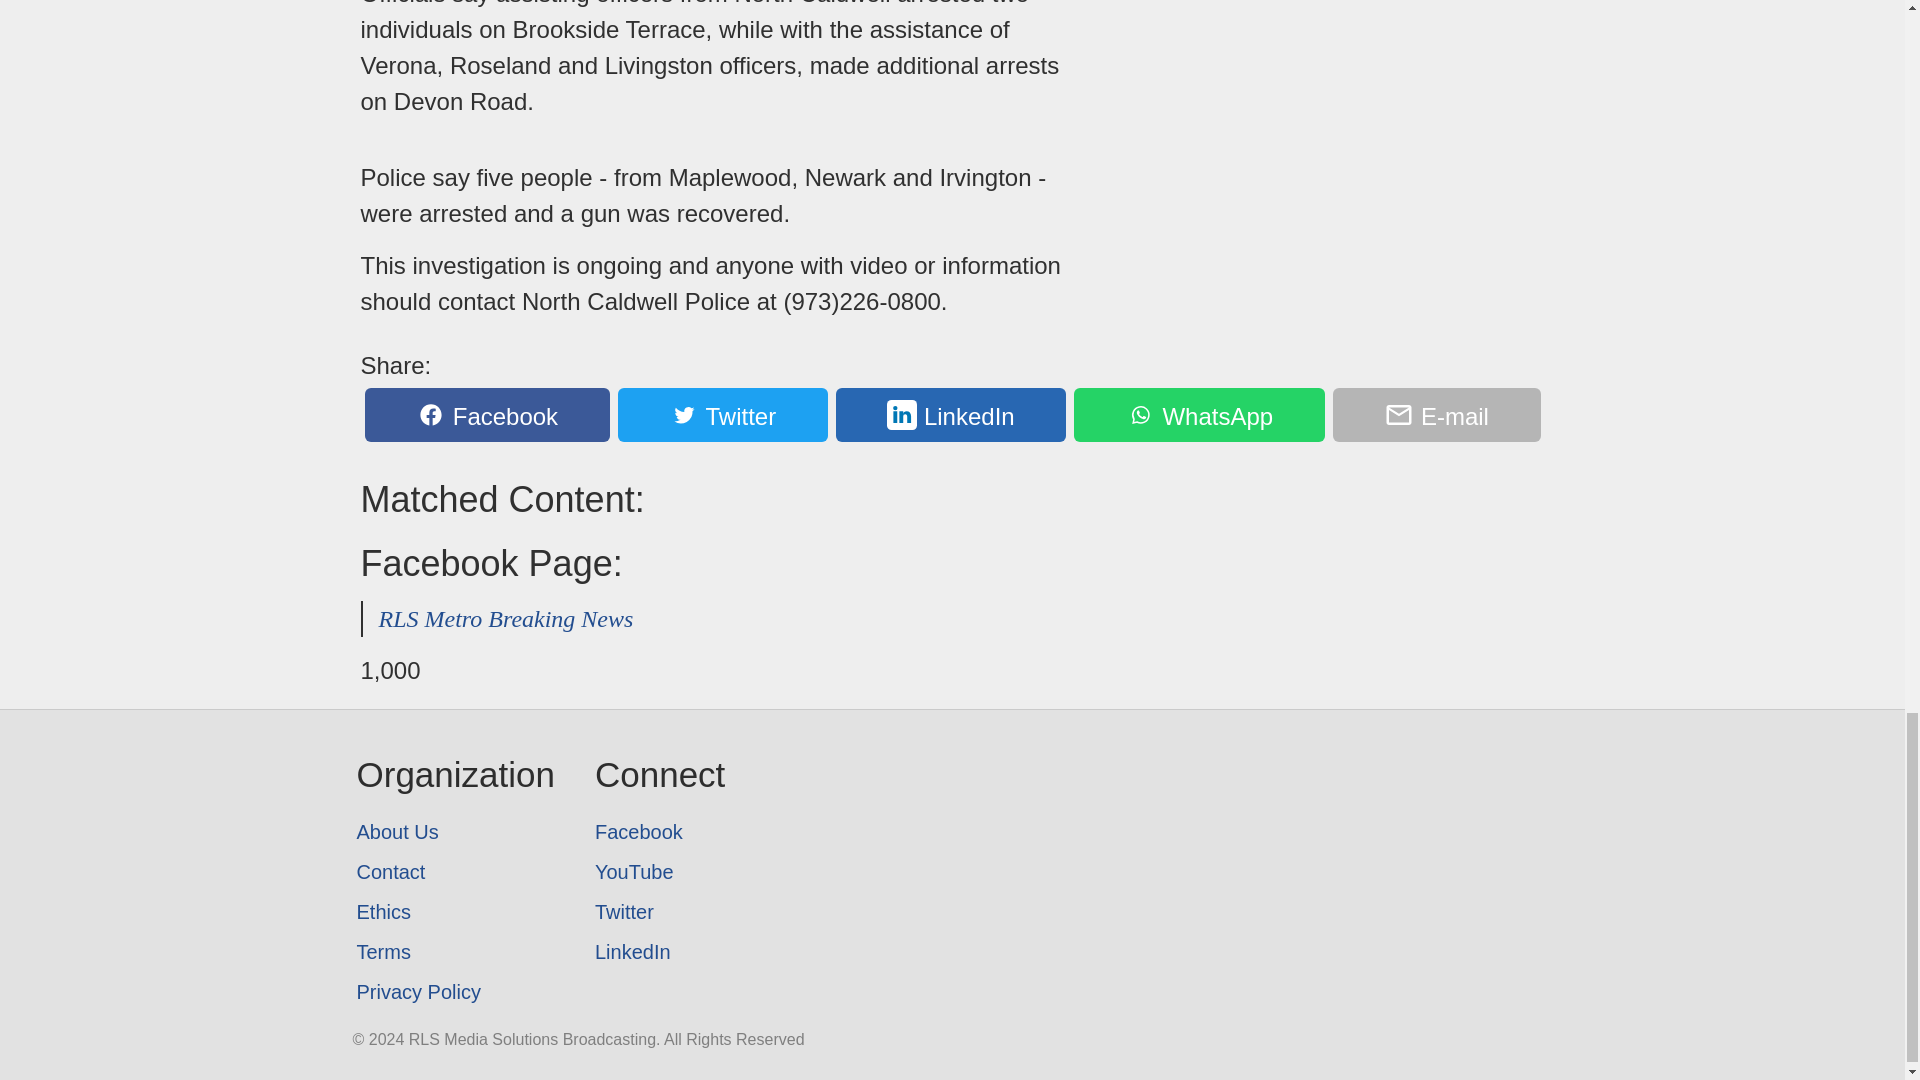 Image resolution: width=1920 pixels, height=1080 pixels. I want to click on Twitter Account, so click(660, 912).